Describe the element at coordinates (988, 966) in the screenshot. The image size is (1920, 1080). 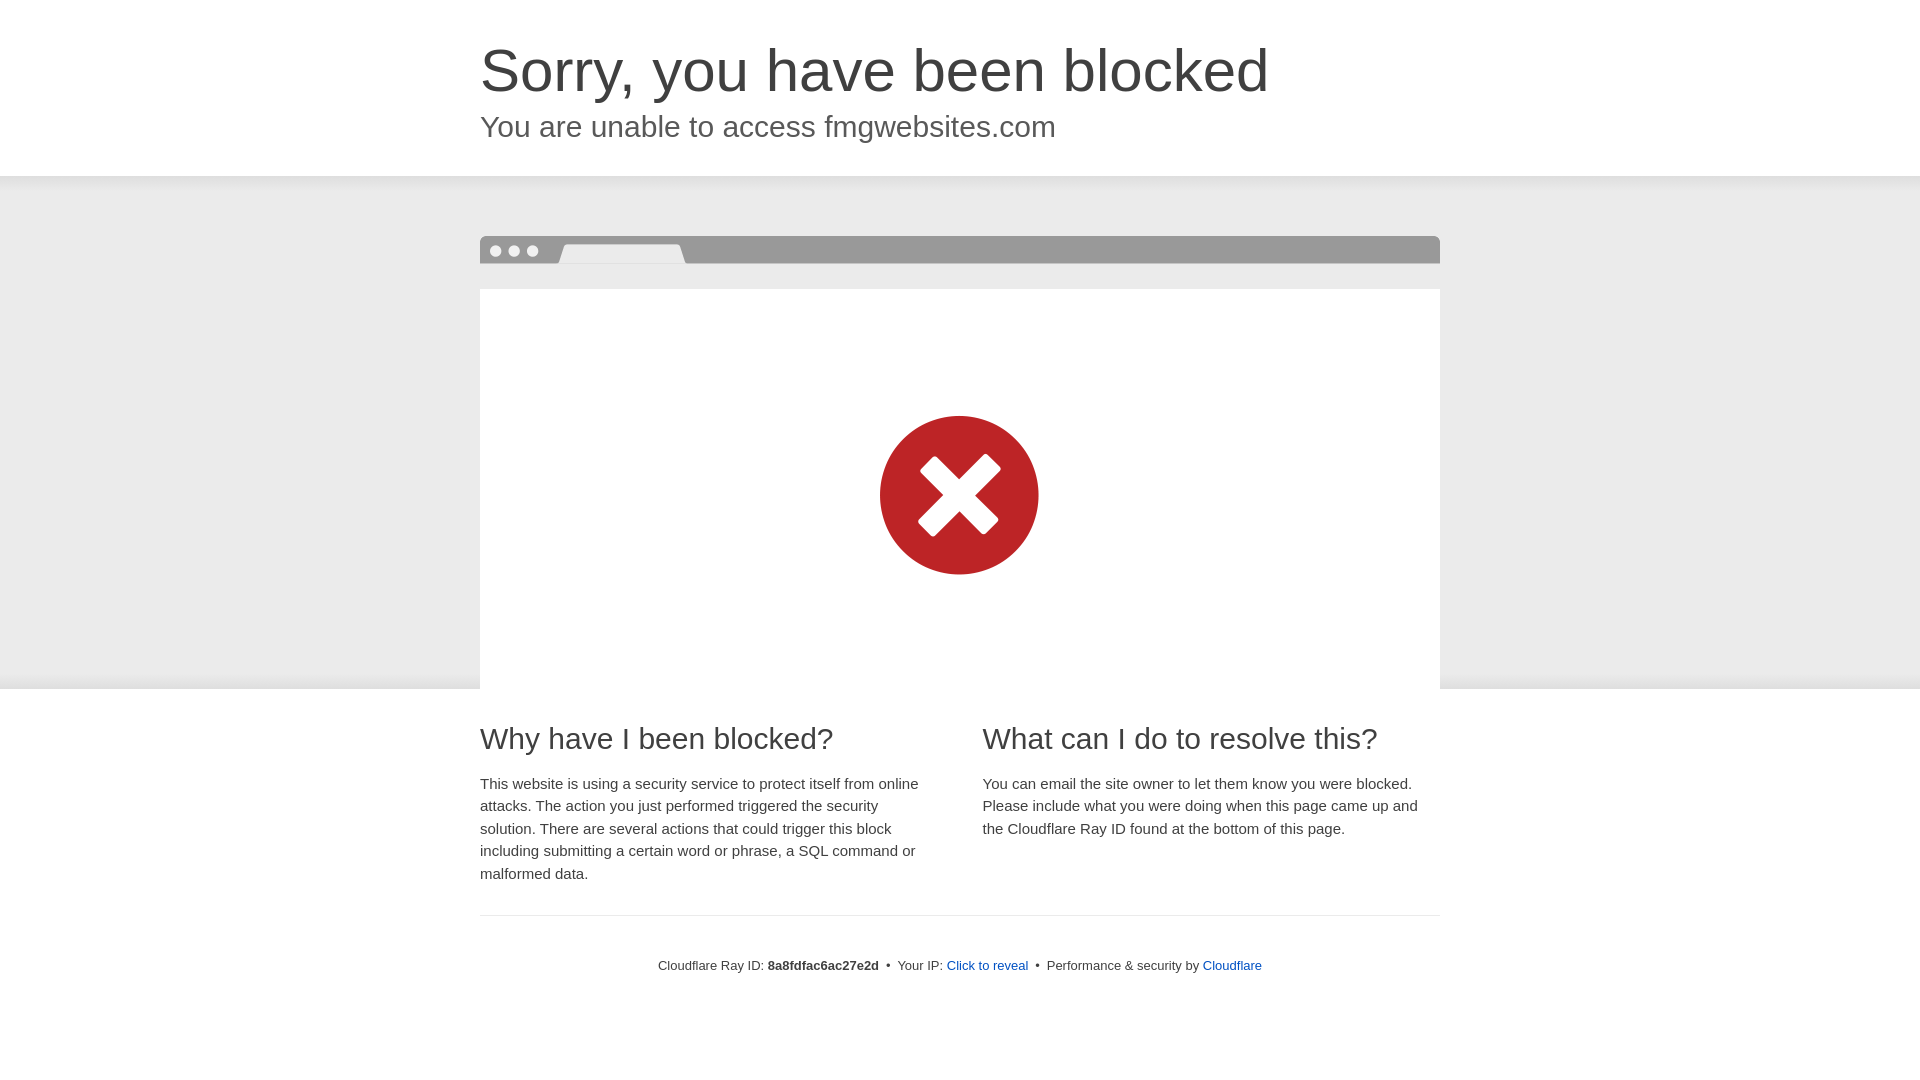
I see `Click to reveal` at that location.